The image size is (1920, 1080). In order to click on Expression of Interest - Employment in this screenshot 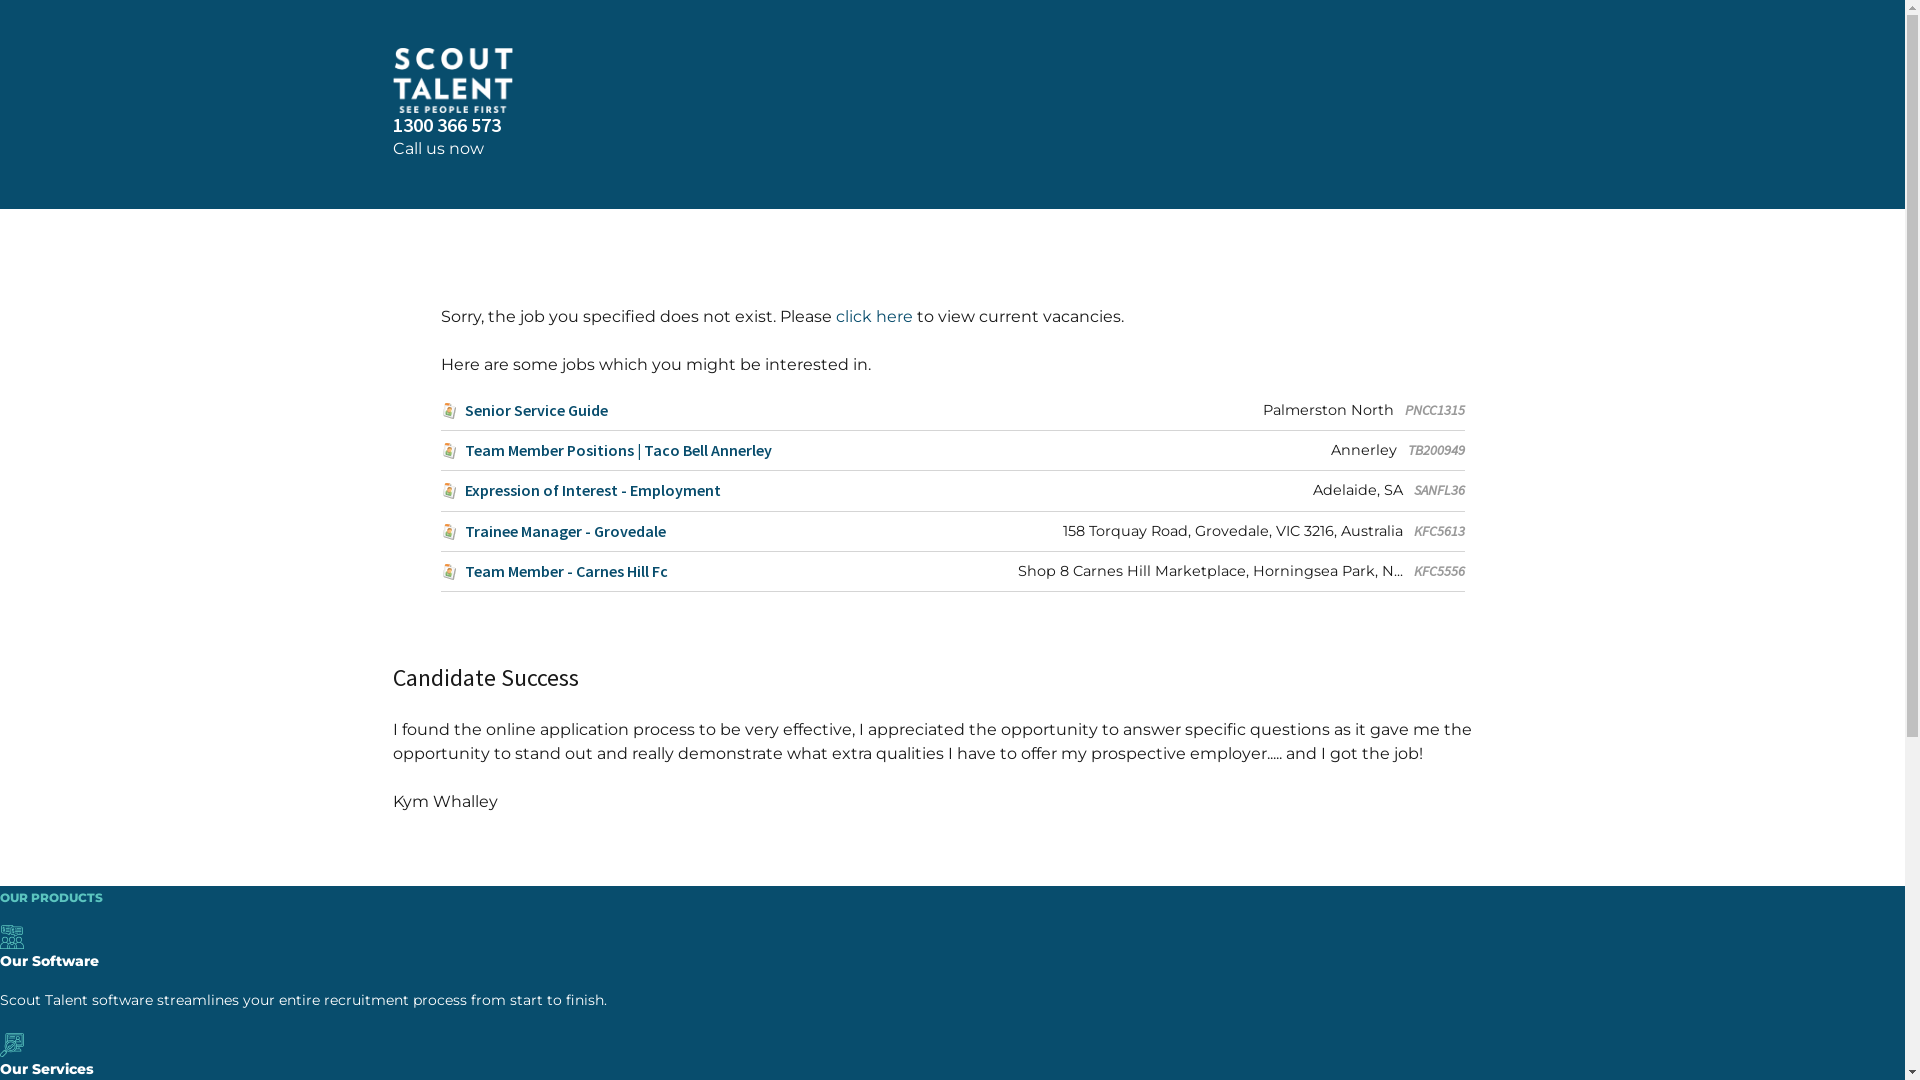, I will do `click(580, 490)`.